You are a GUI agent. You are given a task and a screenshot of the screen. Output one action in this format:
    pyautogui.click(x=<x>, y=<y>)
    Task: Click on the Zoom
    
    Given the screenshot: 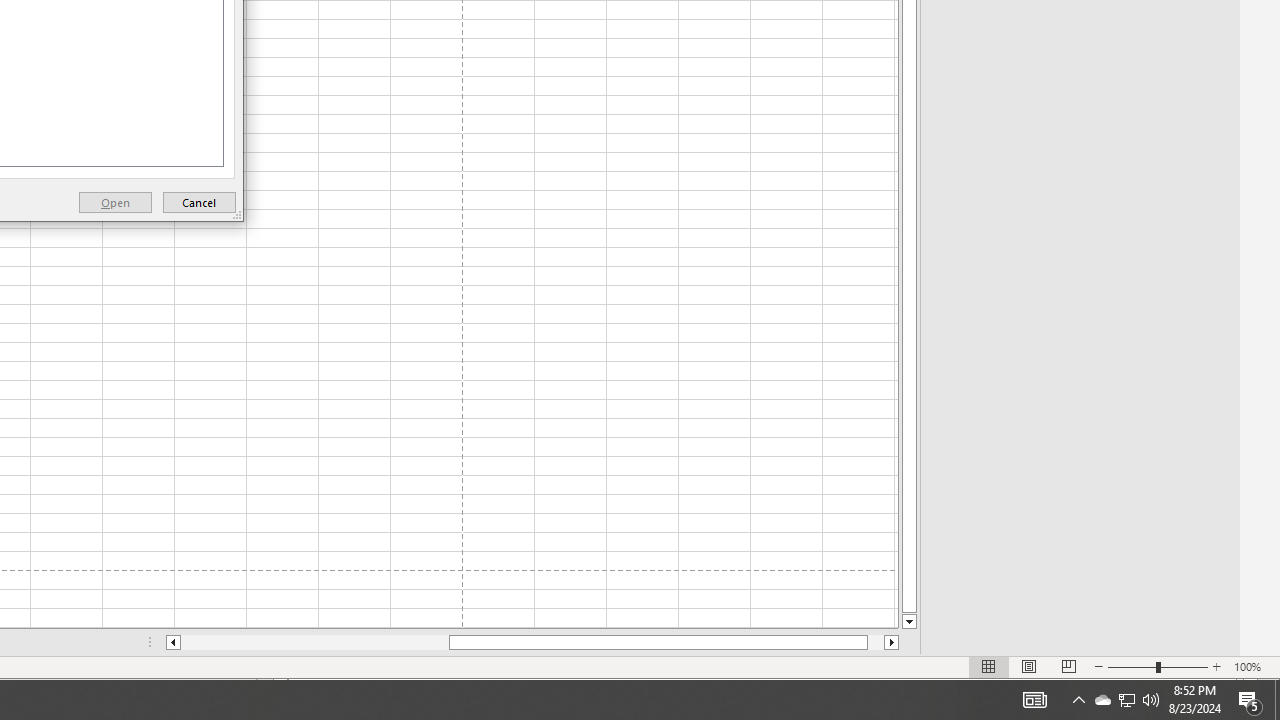 What is the action you would take?
    pyautogui.click(x=1126, y=700)
    